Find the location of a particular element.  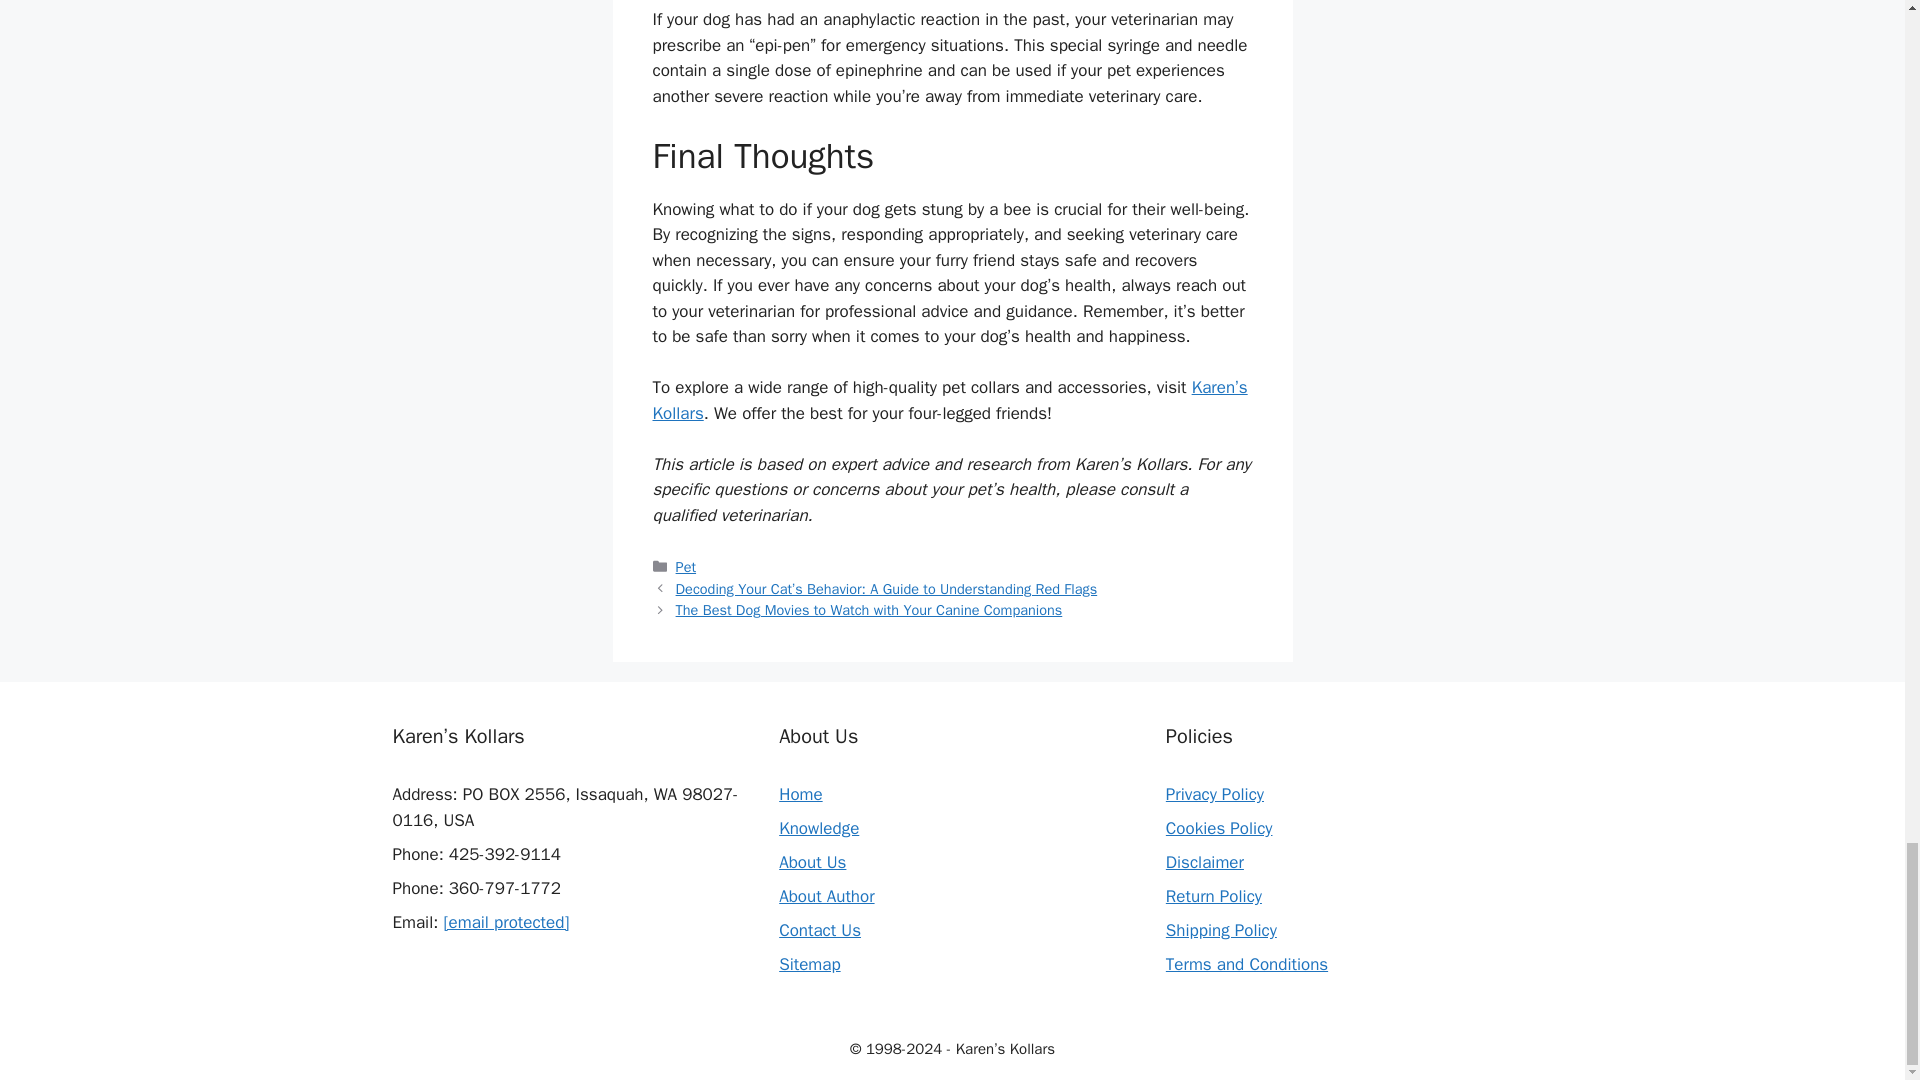

Sitemap is located at coordinates (810, 964).